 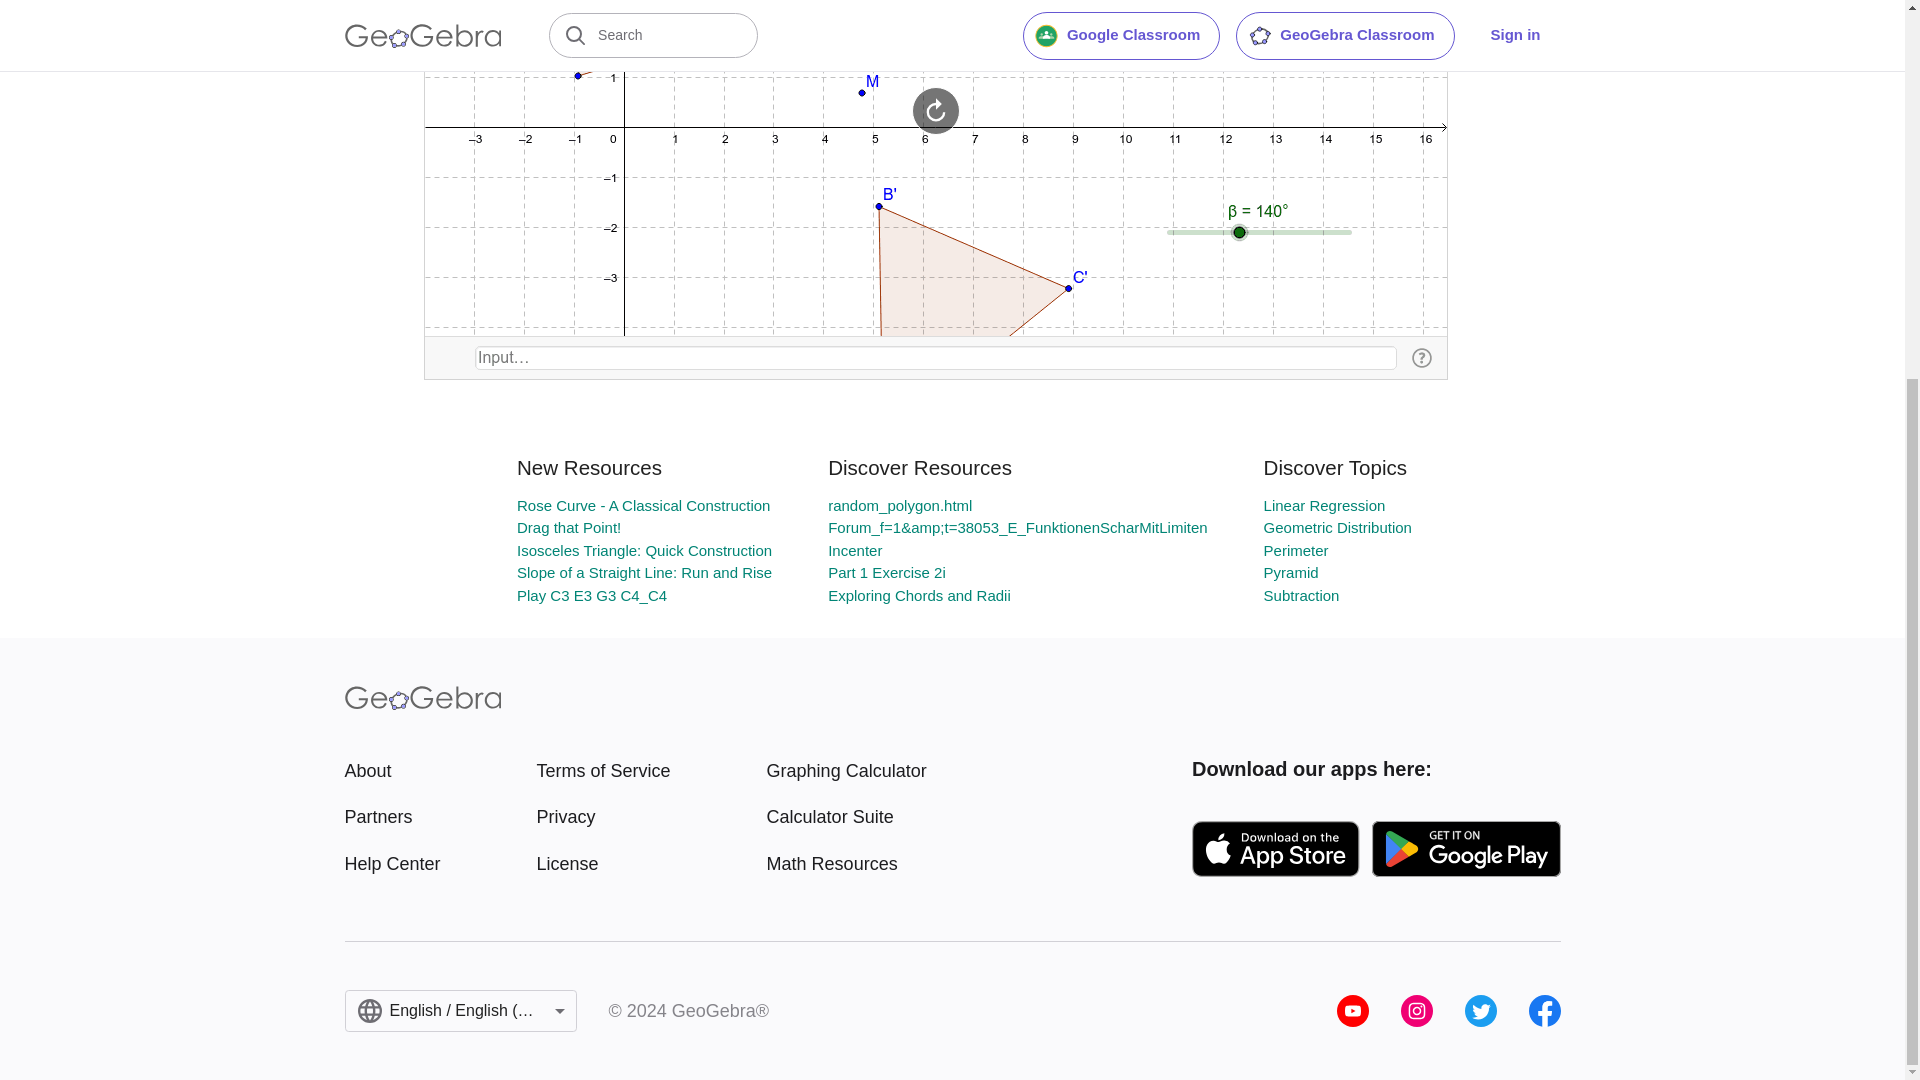 What do you see at coordinates (1337, 527) in the screenshot?
I see `Geometric Distribution` at bounding box center [1337, 527].